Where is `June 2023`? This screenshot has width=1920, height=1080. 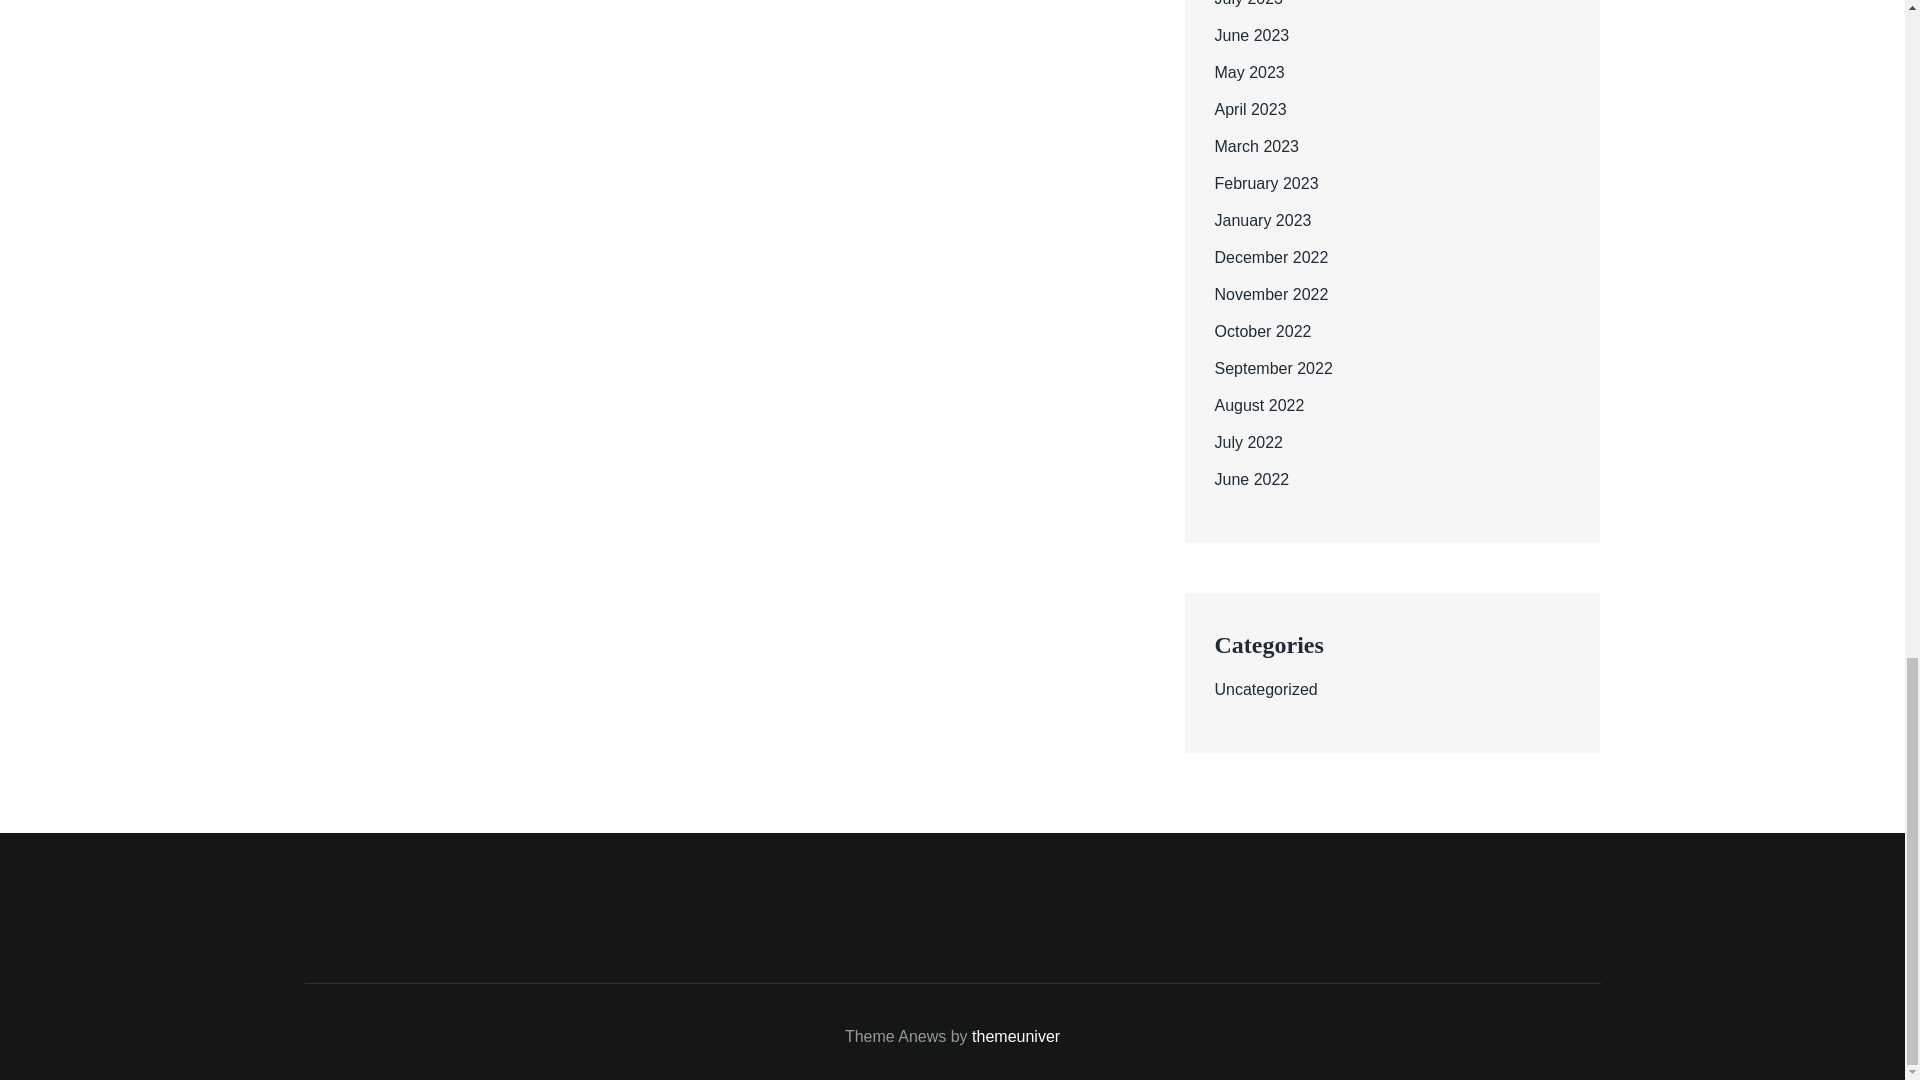 June 2023 is located at coordinates (1250, 36).